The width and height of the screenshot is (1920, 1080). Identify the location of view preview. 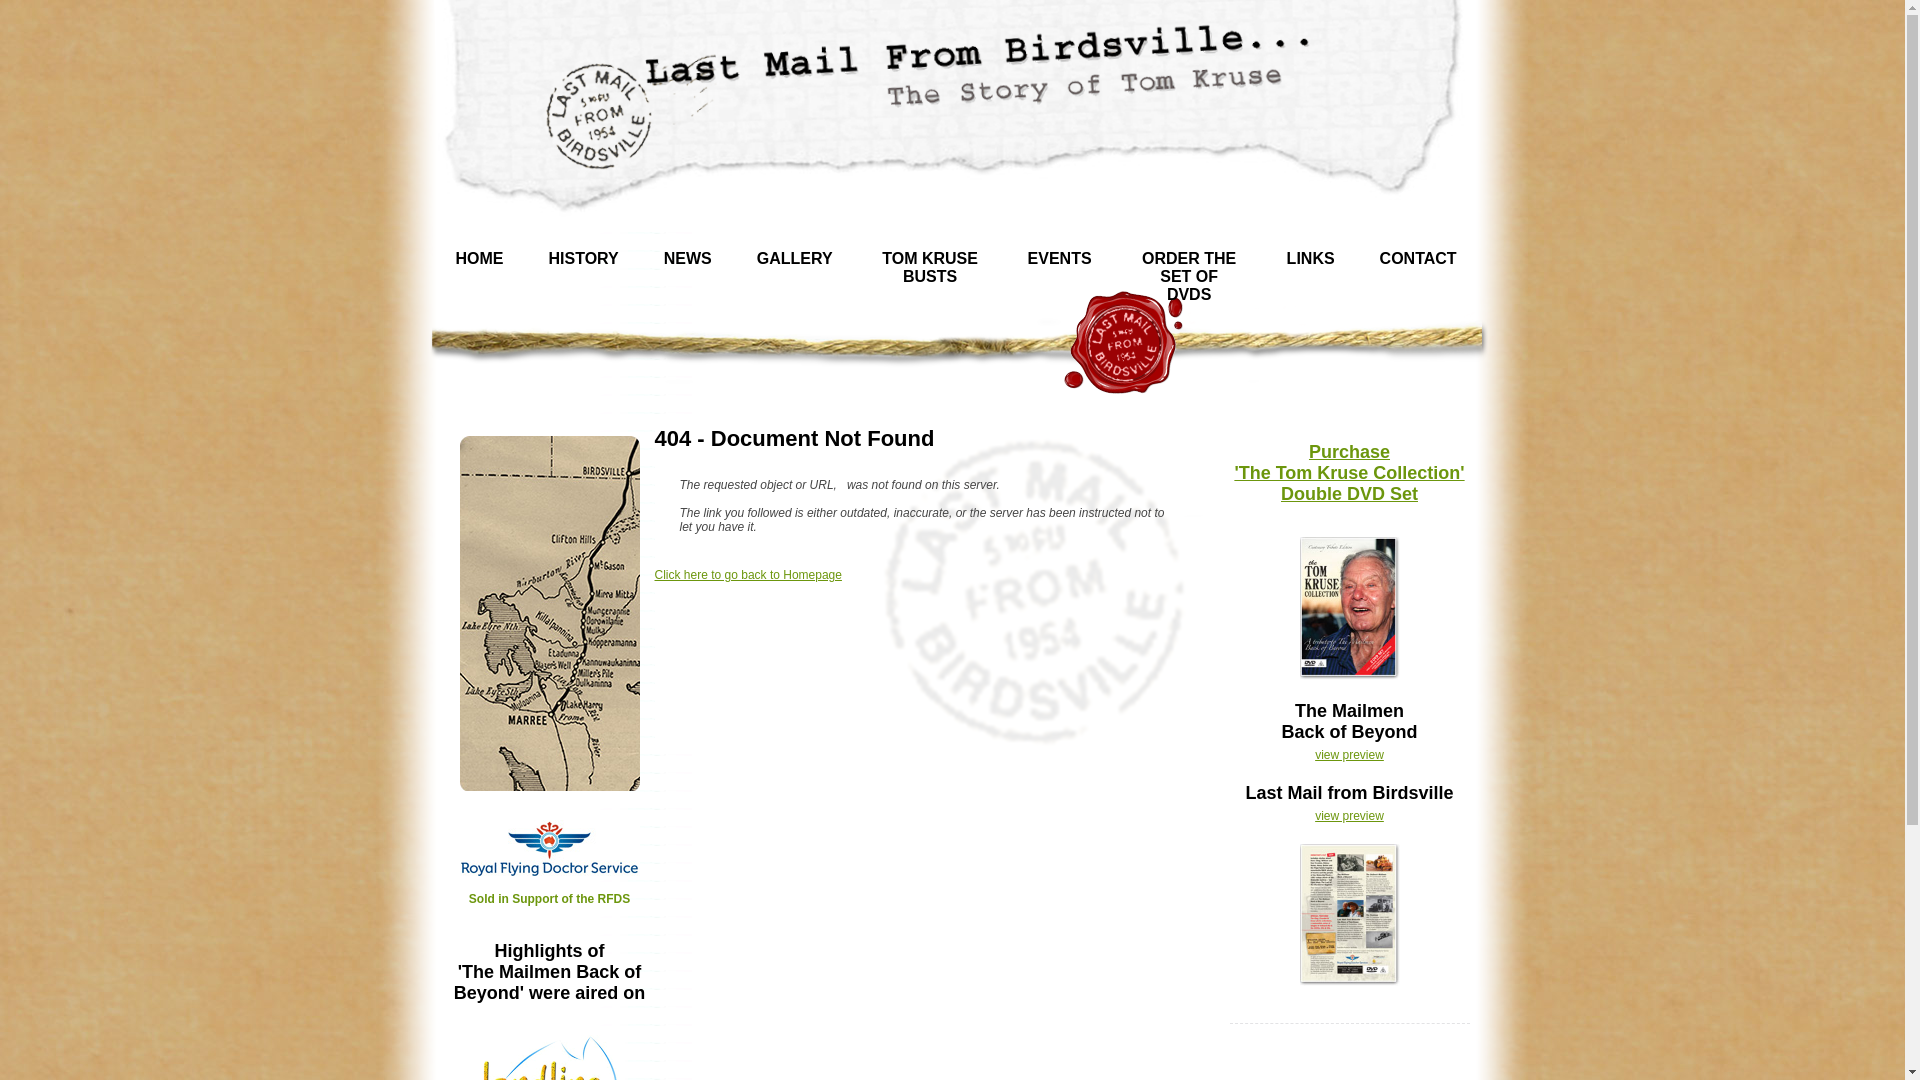
(1350, 816).